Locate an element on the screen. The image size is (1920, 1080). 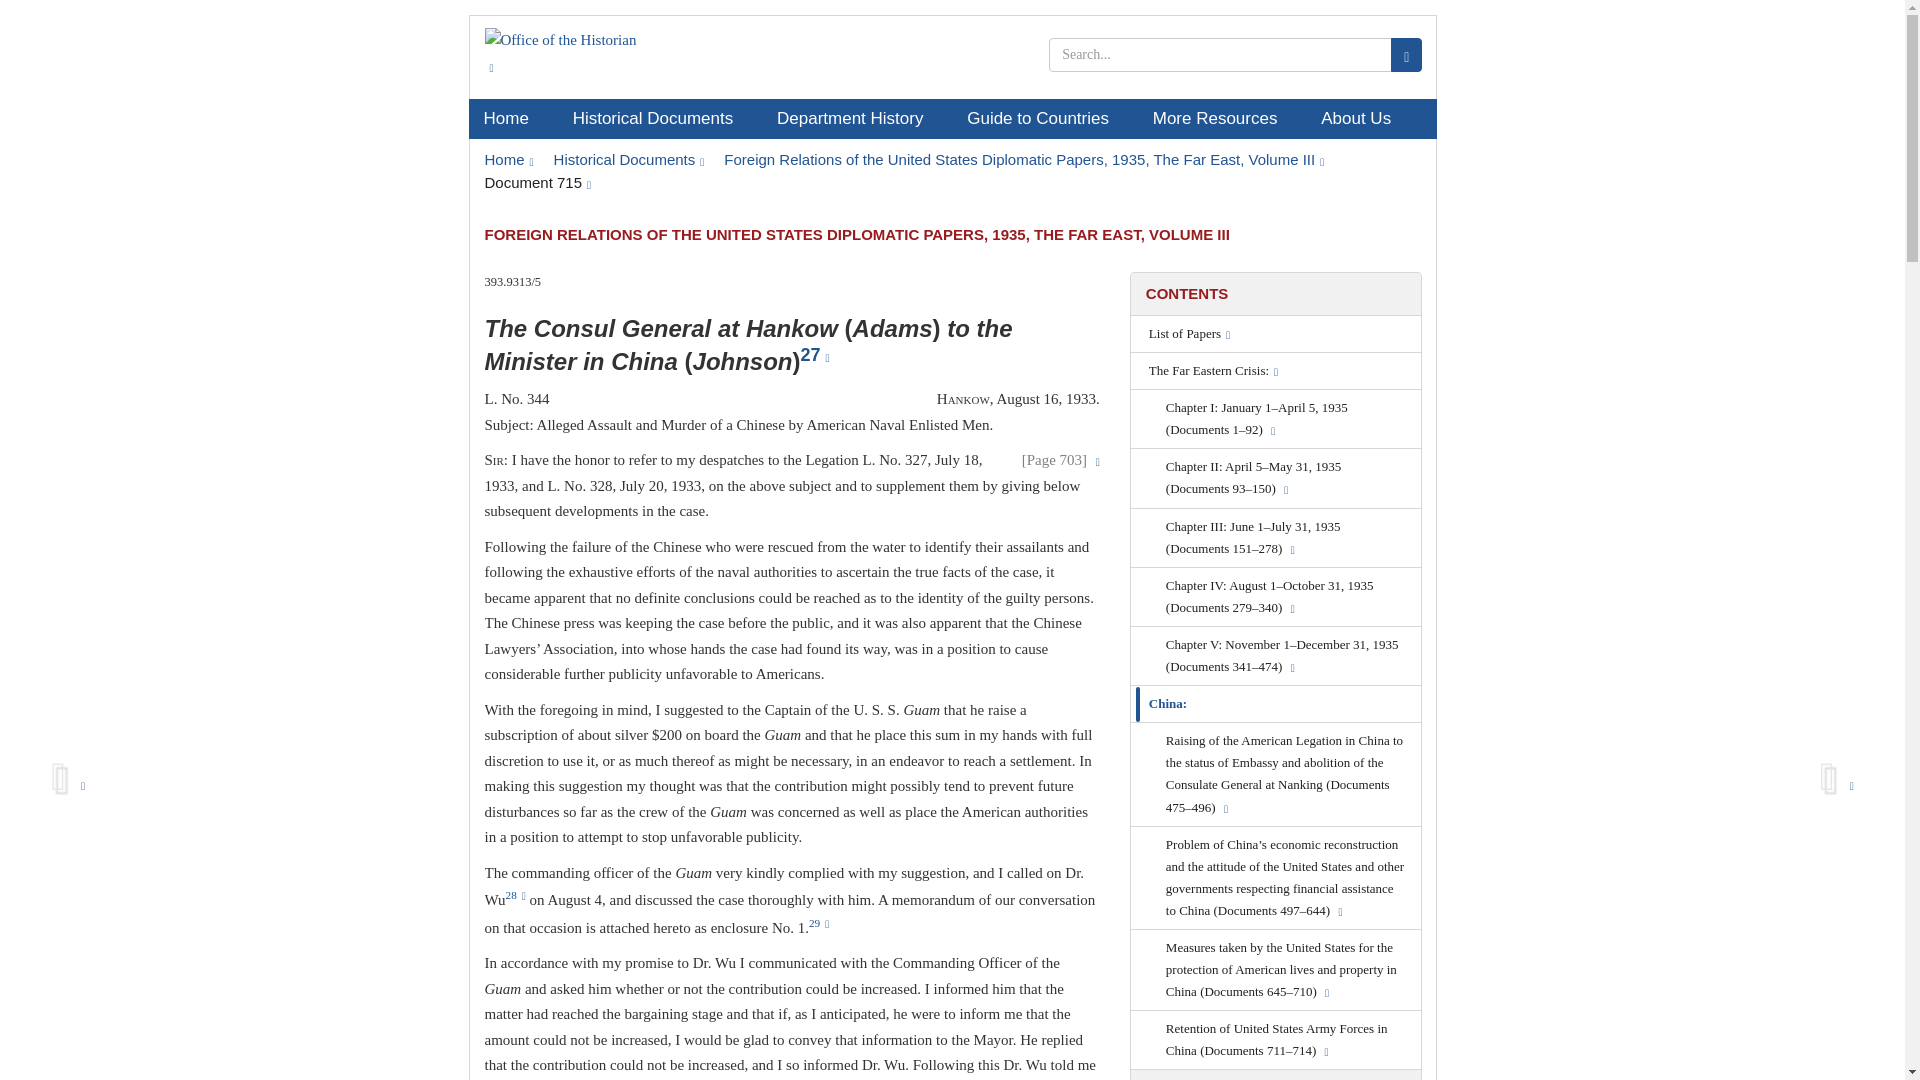
About Us is located at coordinates (1362, 119).